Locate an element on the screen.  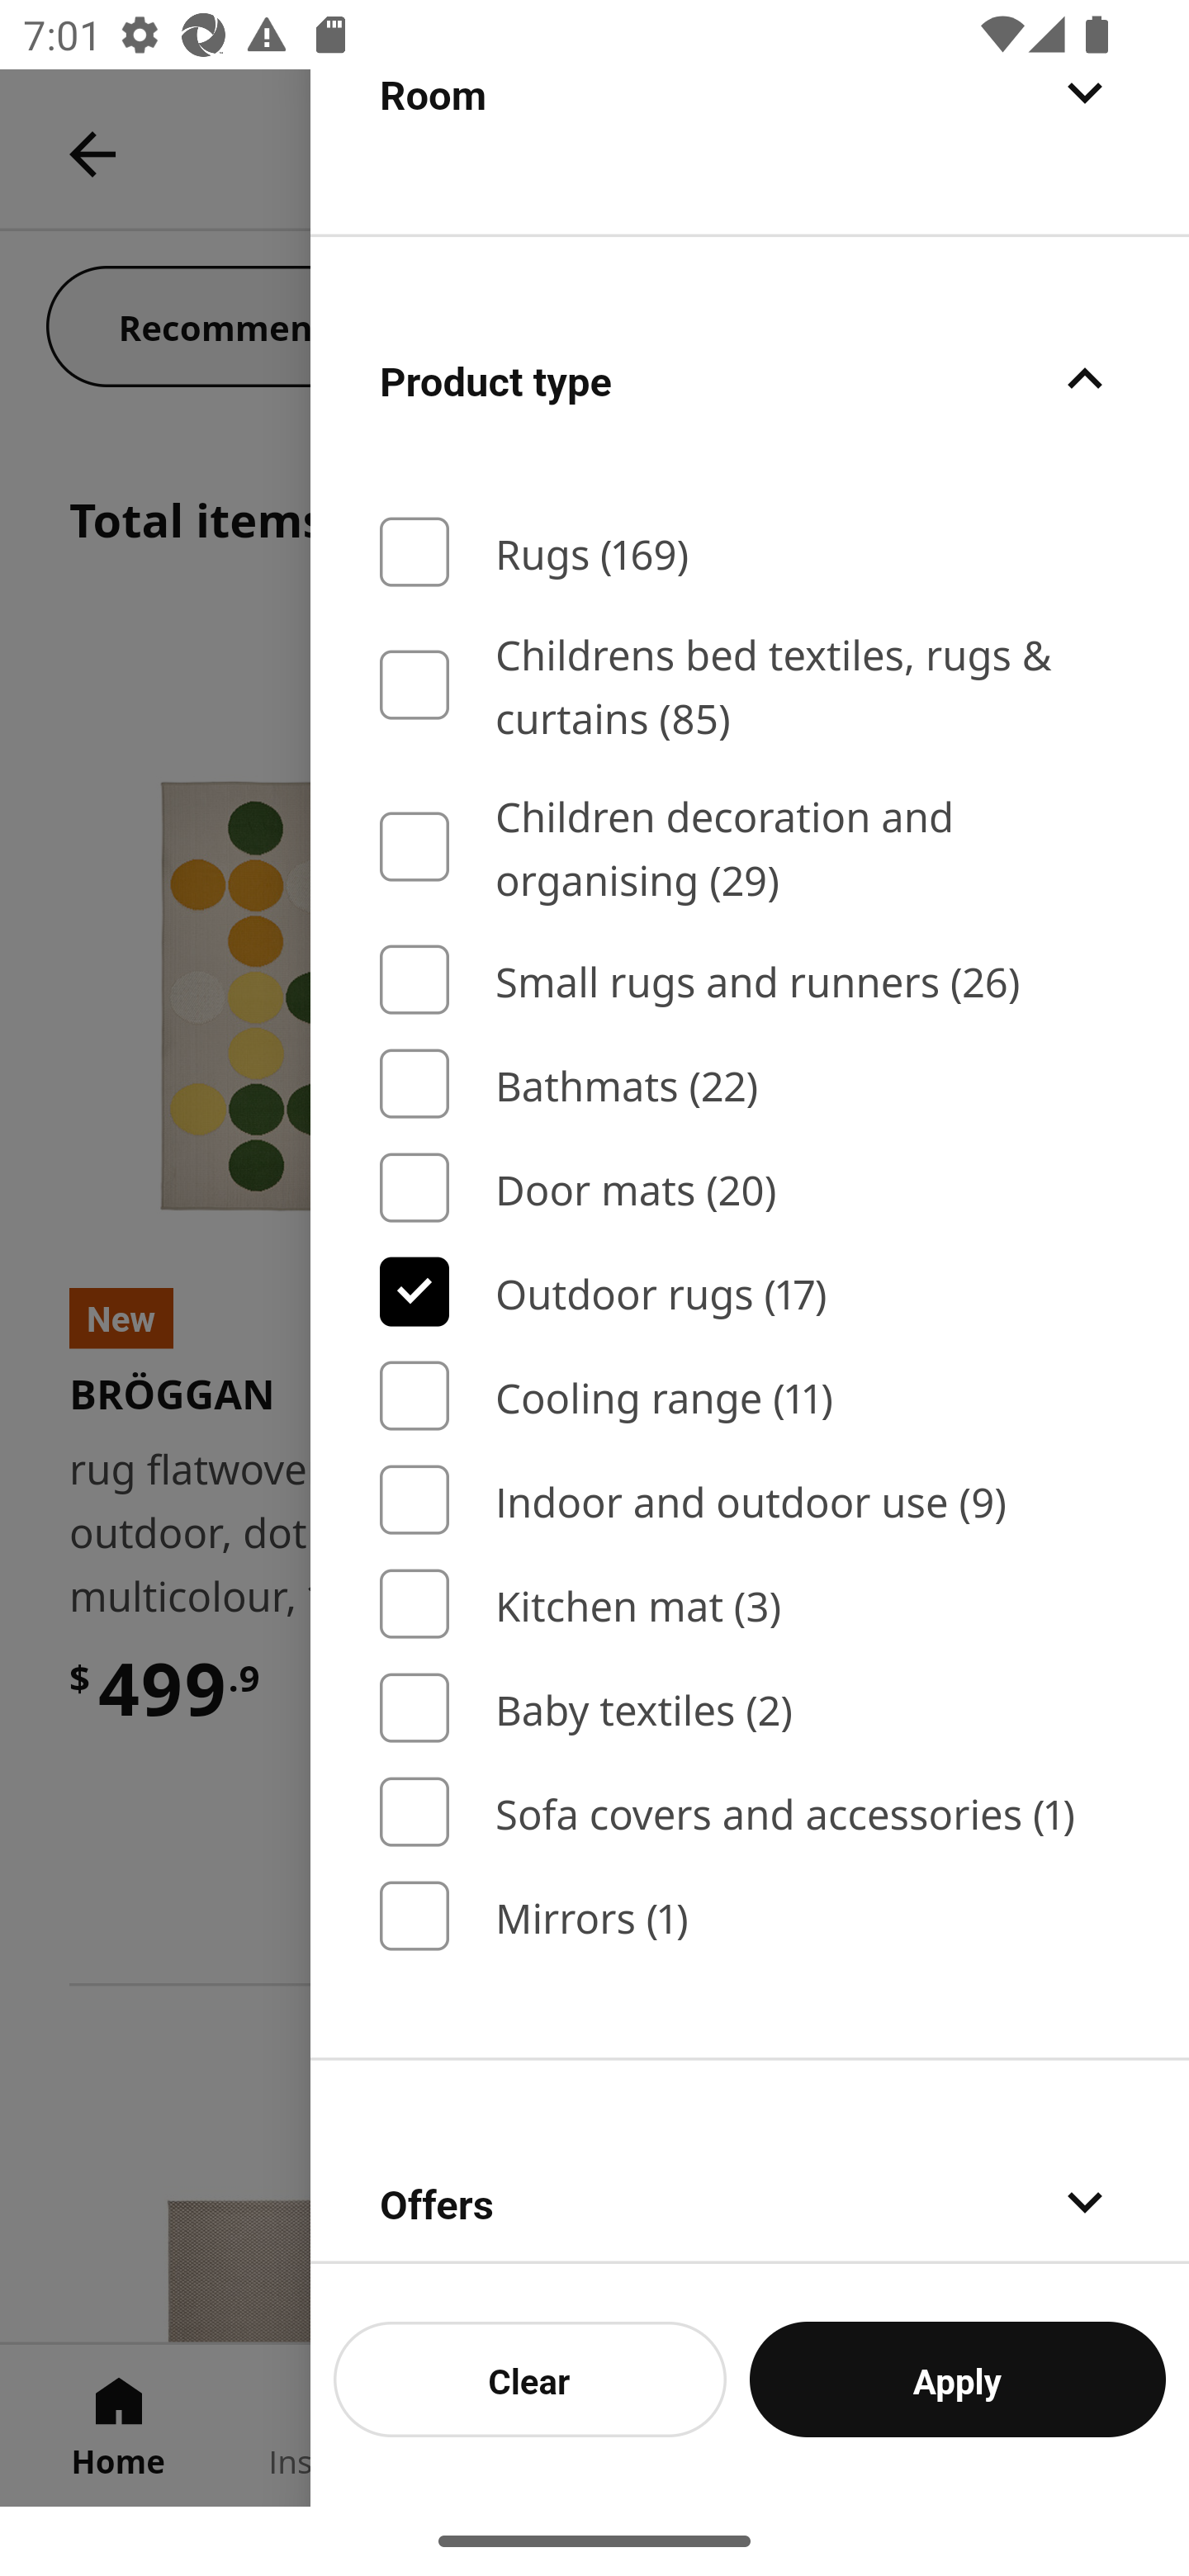
Small rugs and runners (26) is located at coordinates (750, 980).